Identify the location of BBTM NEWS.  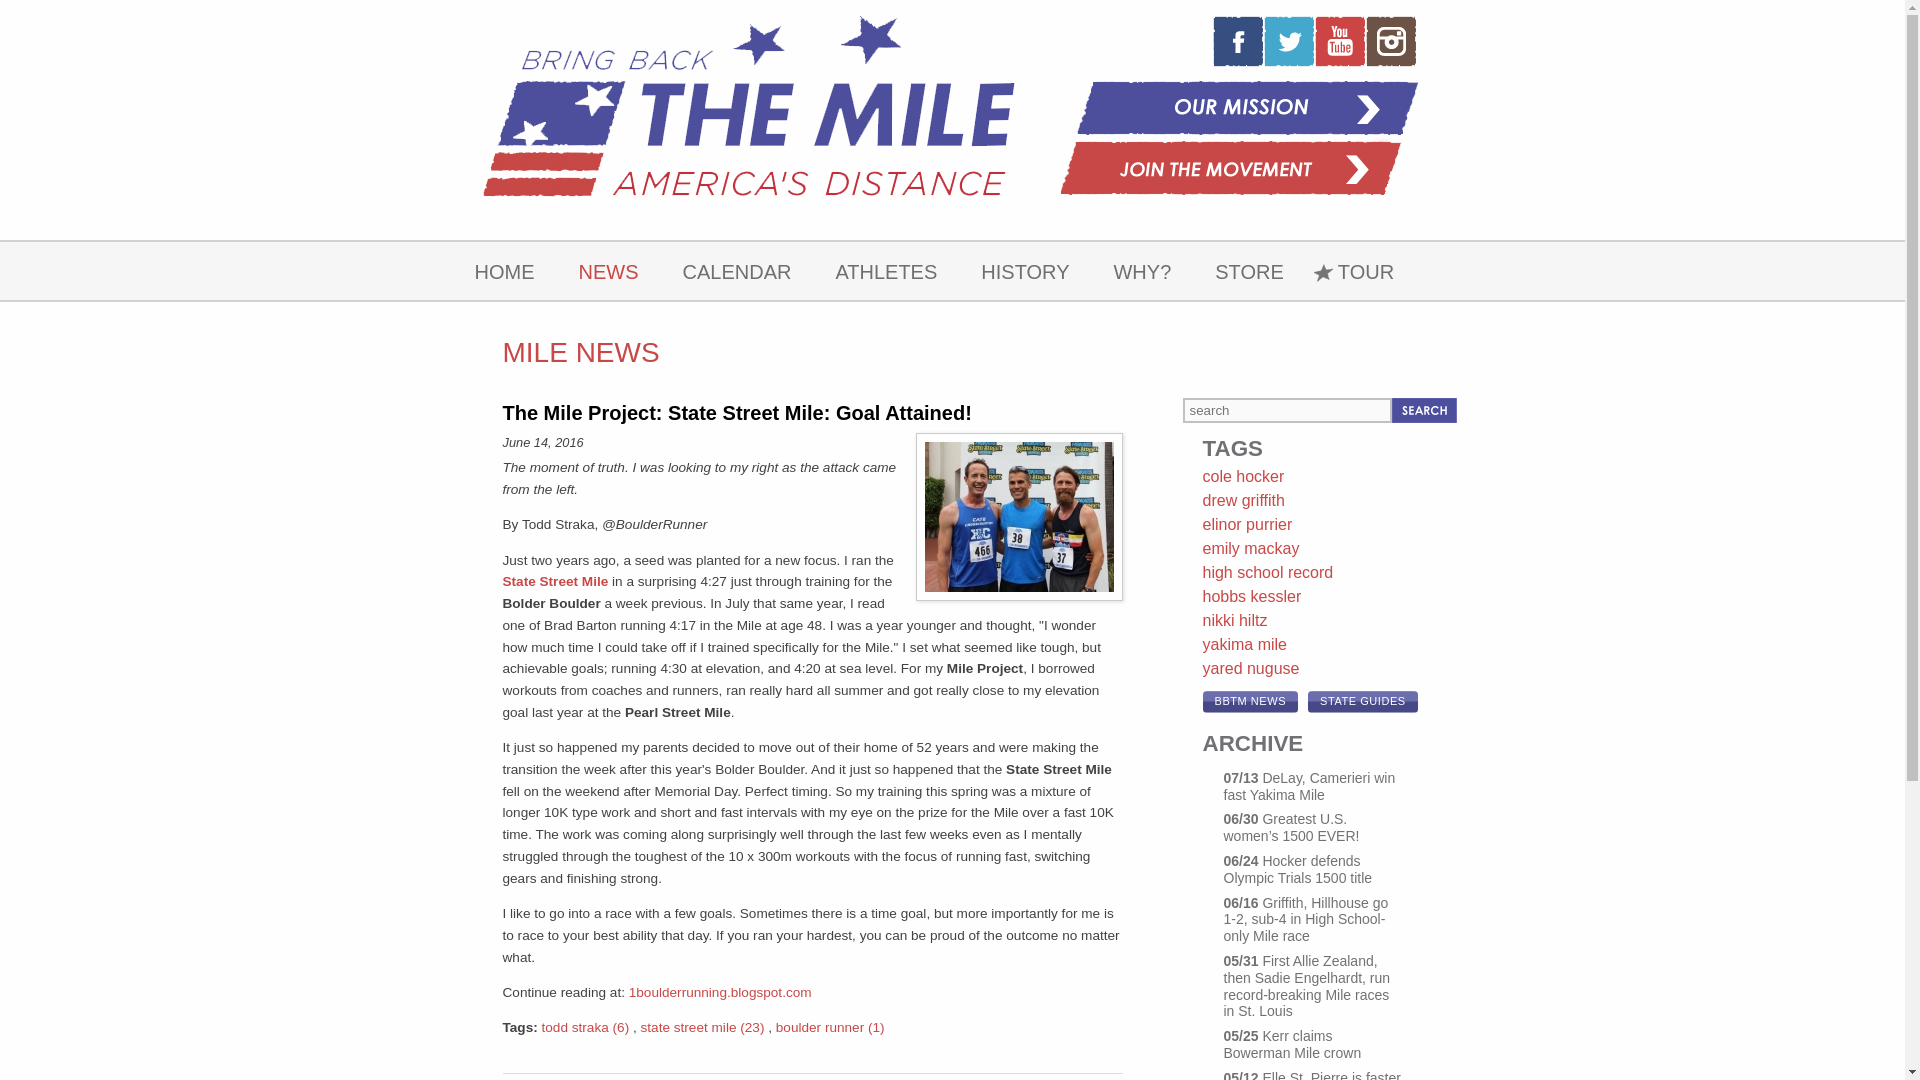
(1249, 702).